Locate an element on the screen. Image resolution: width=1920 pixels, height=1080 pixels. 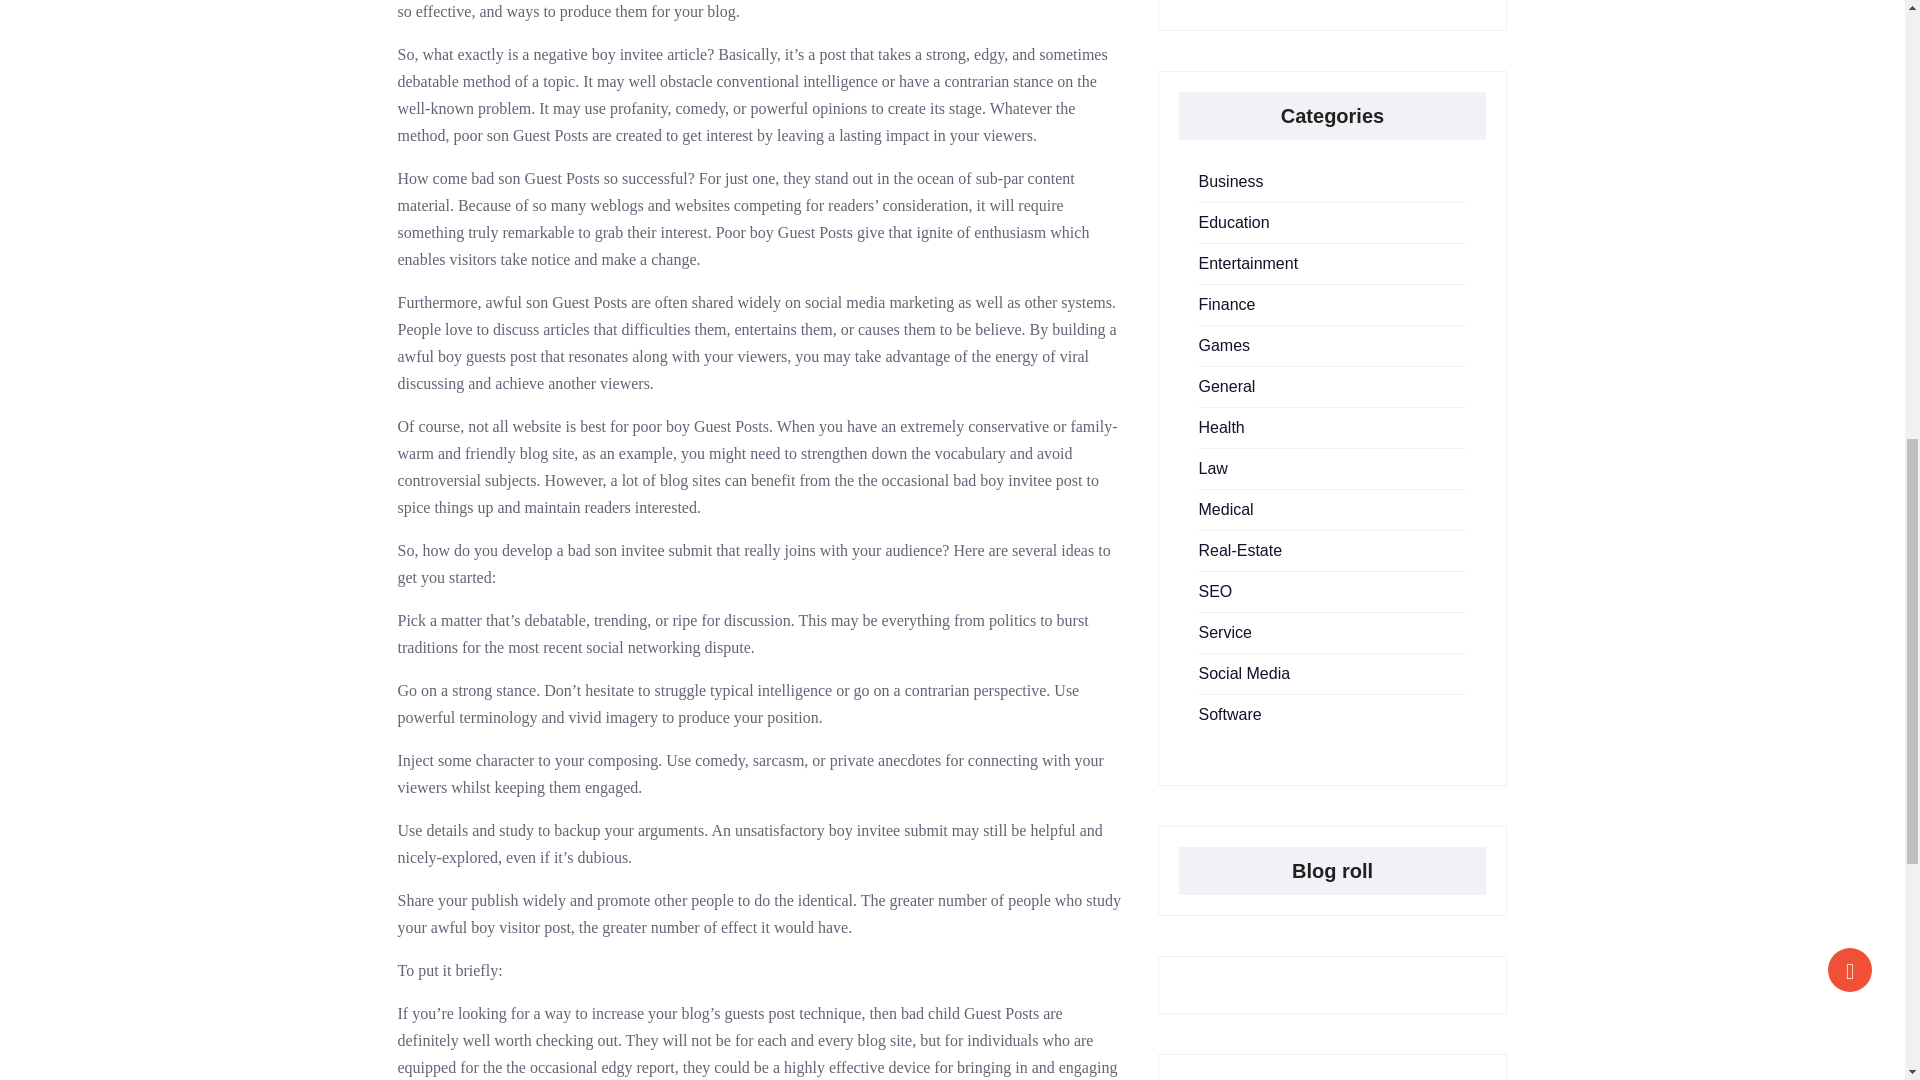
SEO is located at coordinates (1215, 592).